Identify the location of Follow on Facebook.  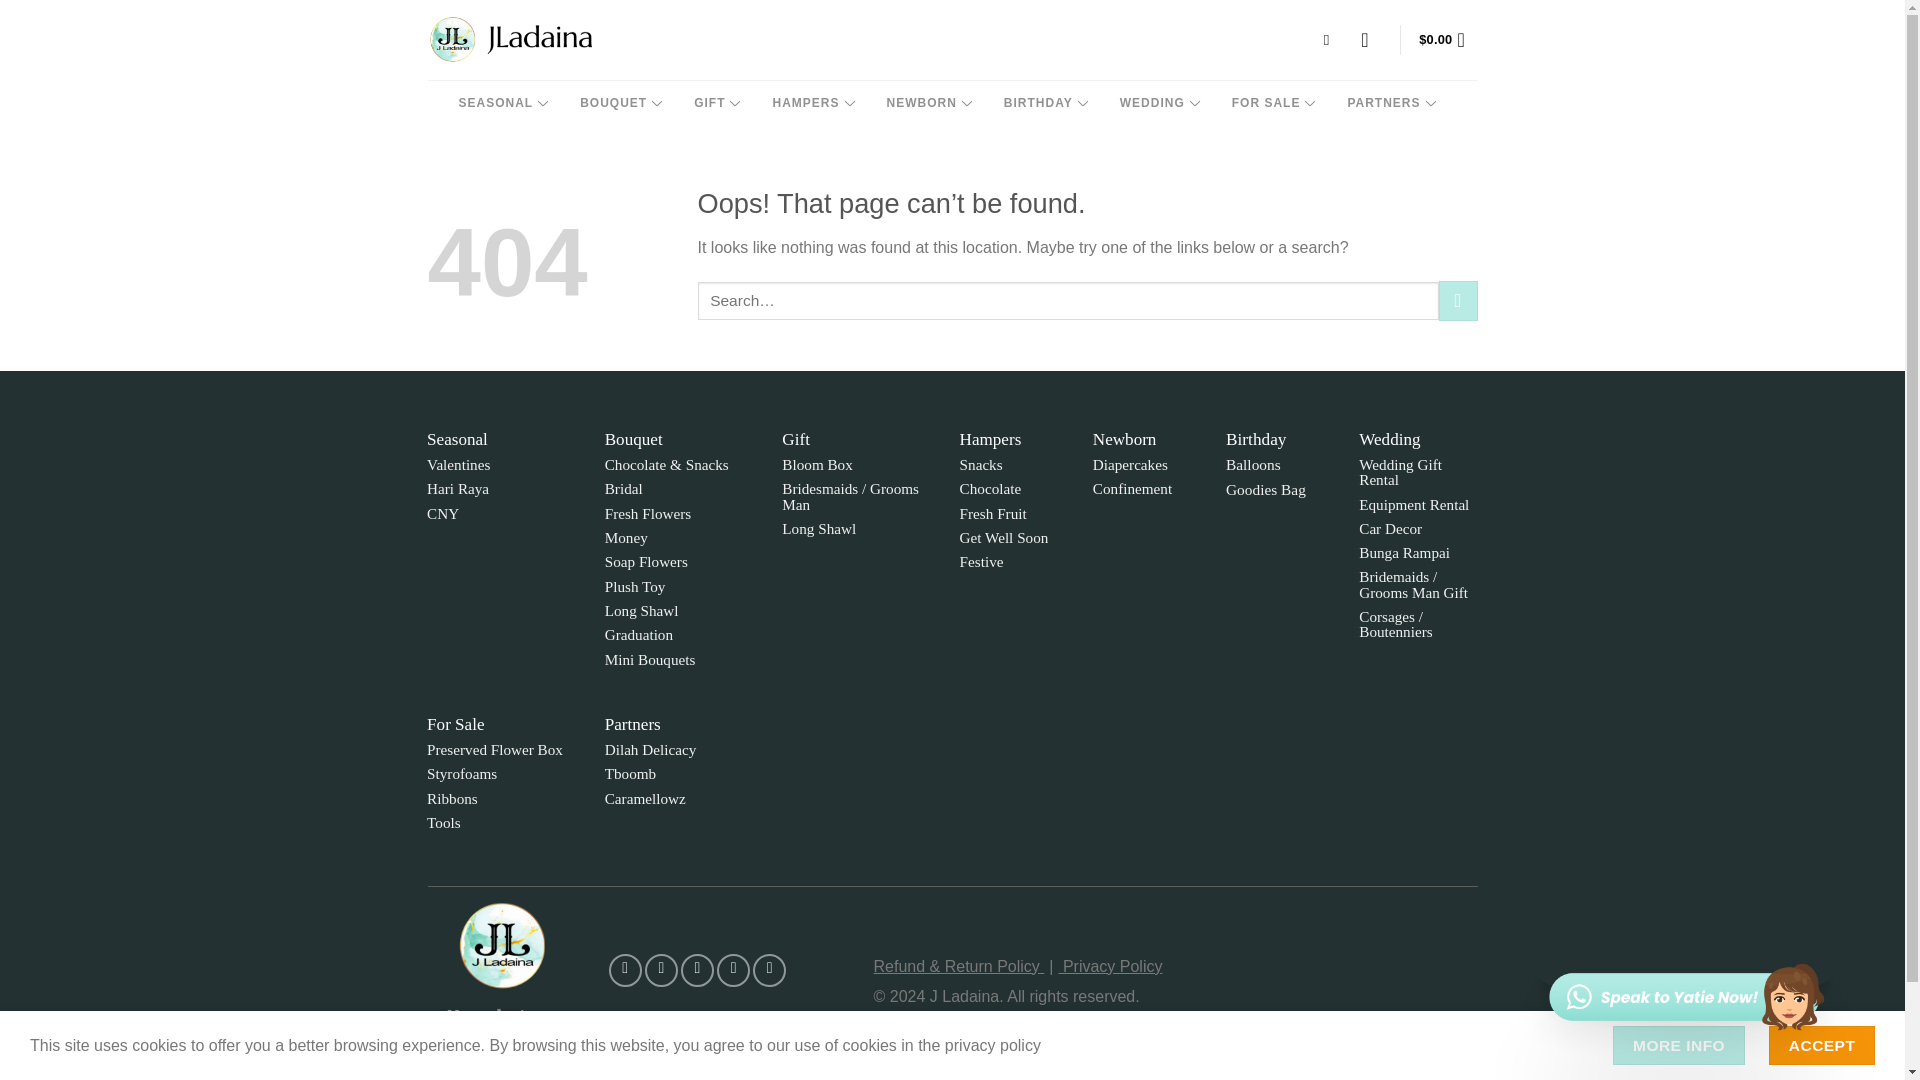
(624, 970).